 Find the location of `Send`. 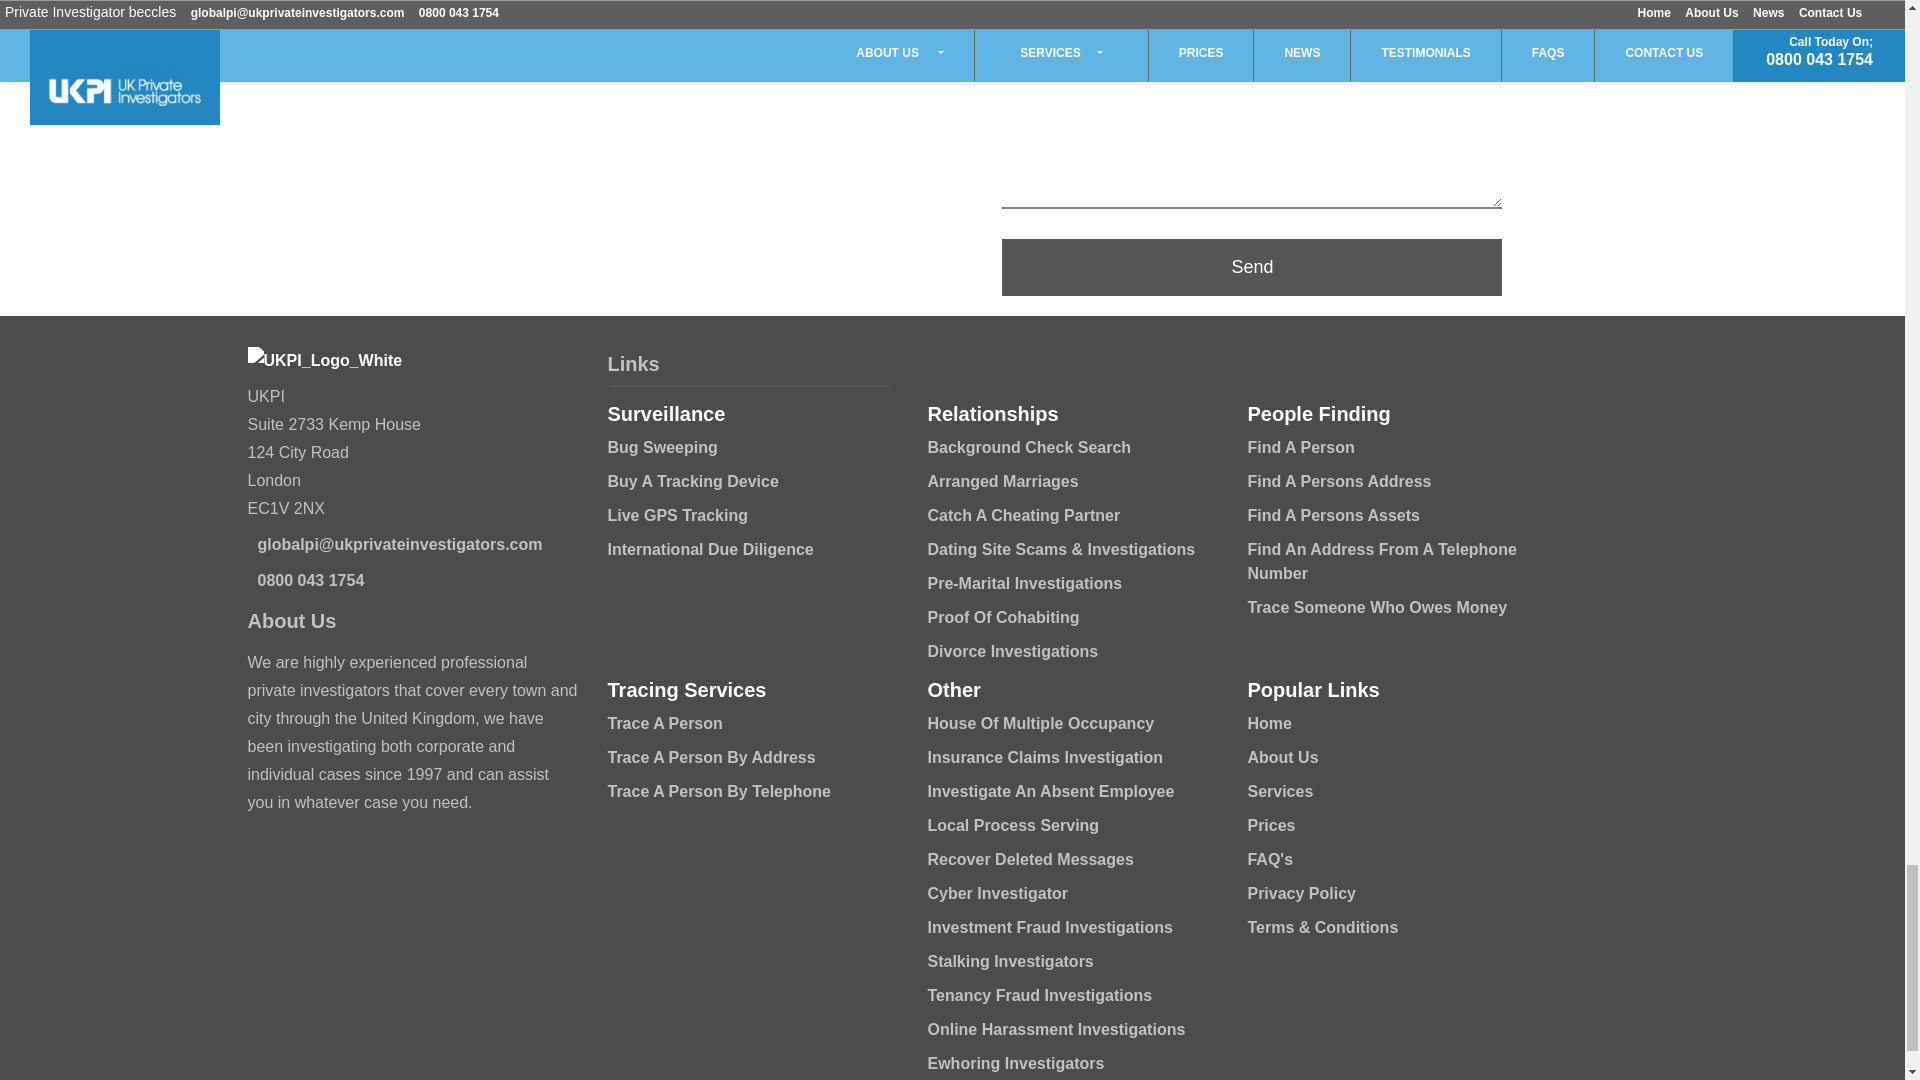

Send is located at coordinates (1252, 266).